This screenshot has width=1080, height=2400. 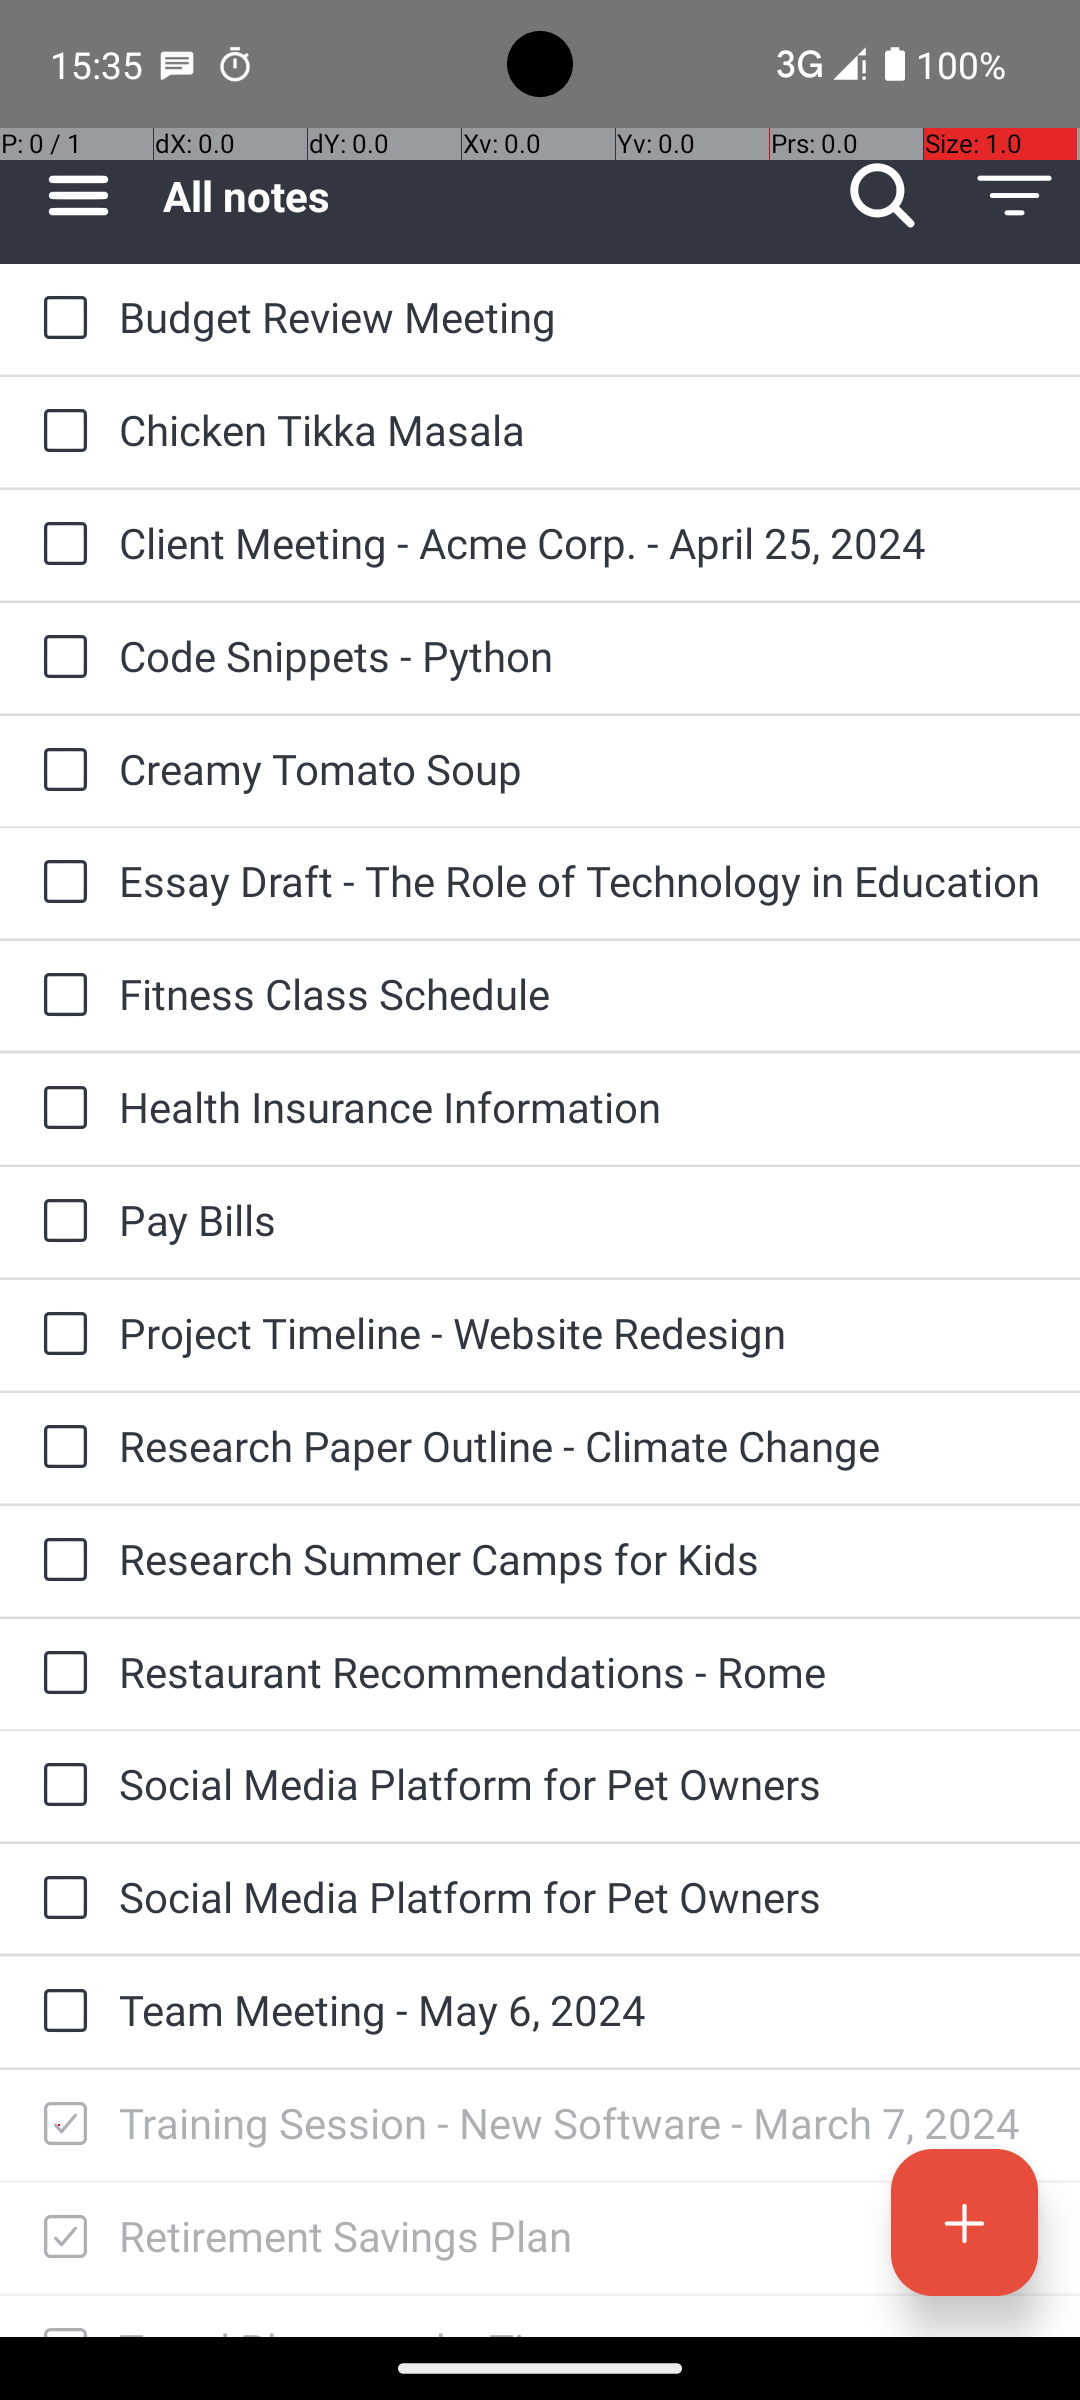 I want to click on Research Summer Camps for Kids, so click(x=580, y=1558).